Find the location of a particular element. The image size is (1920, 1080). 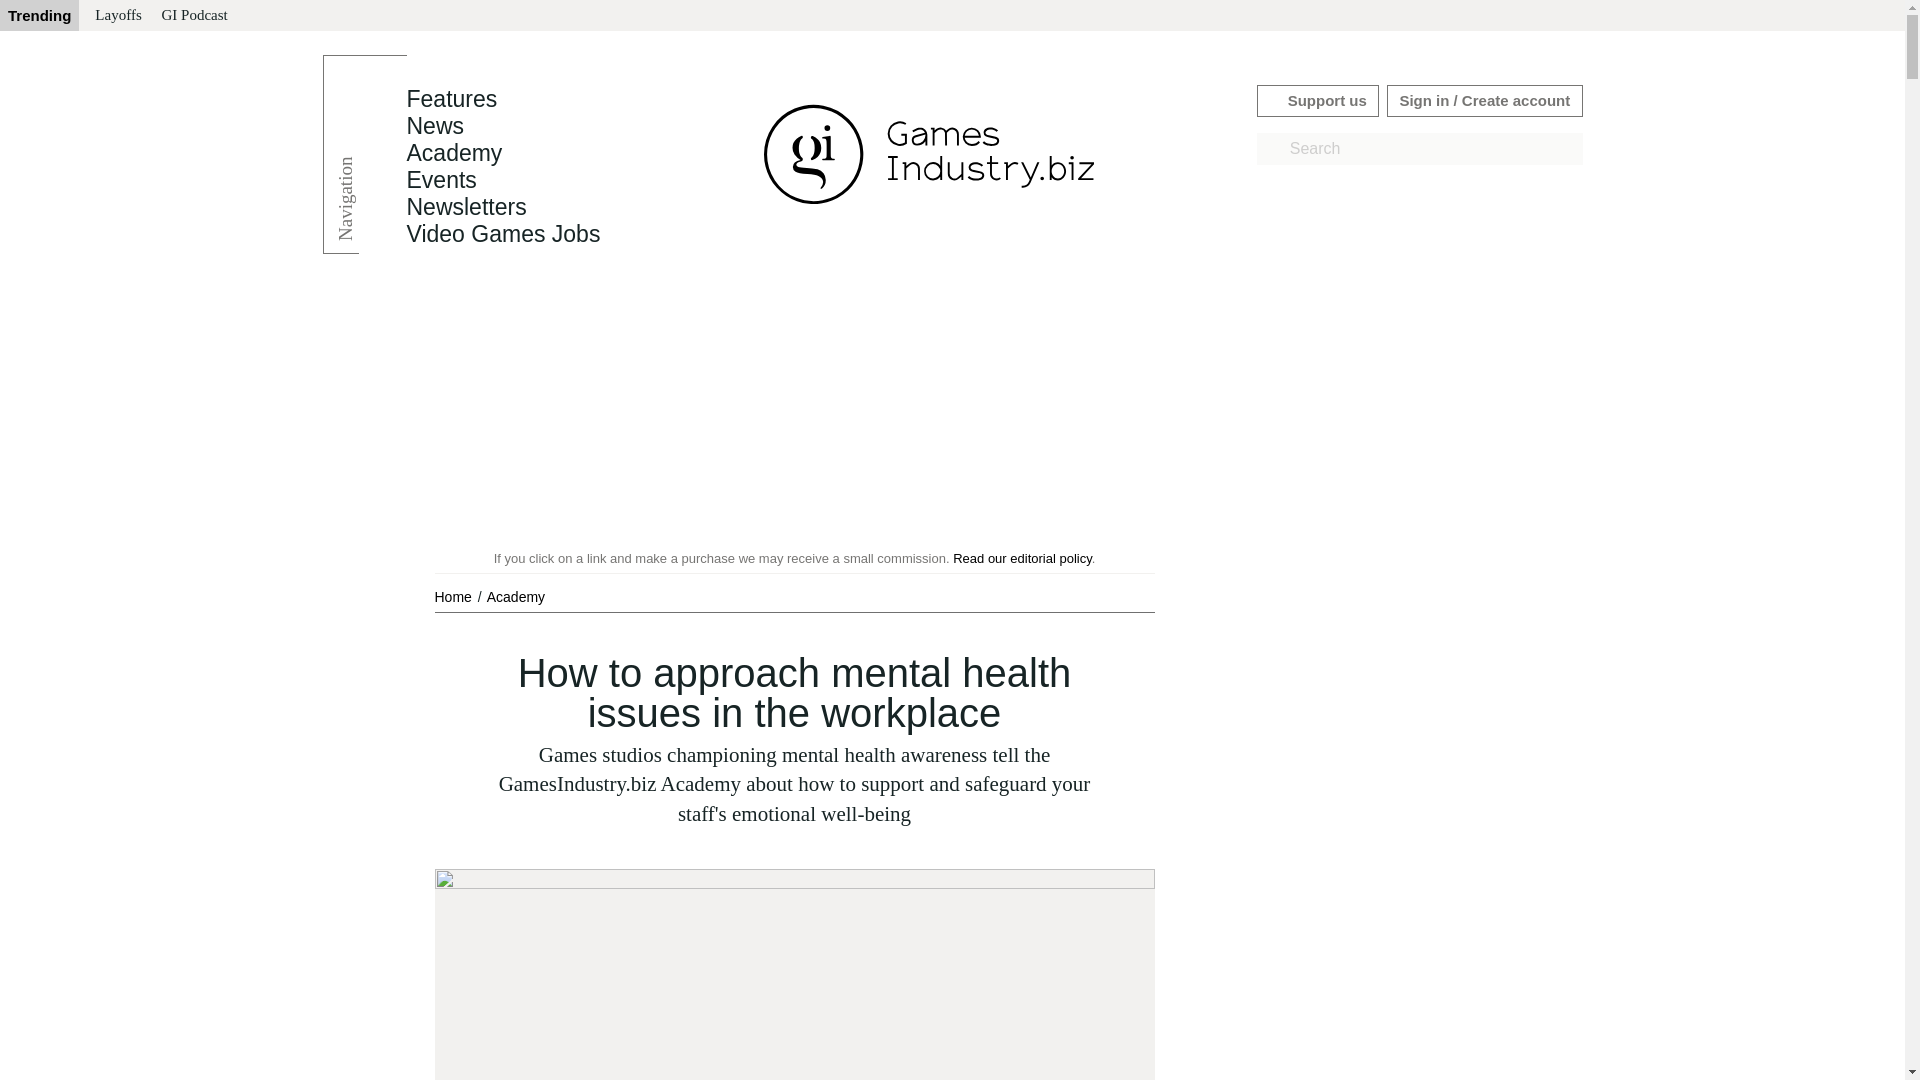

Home is located at coordinates (454, 596).